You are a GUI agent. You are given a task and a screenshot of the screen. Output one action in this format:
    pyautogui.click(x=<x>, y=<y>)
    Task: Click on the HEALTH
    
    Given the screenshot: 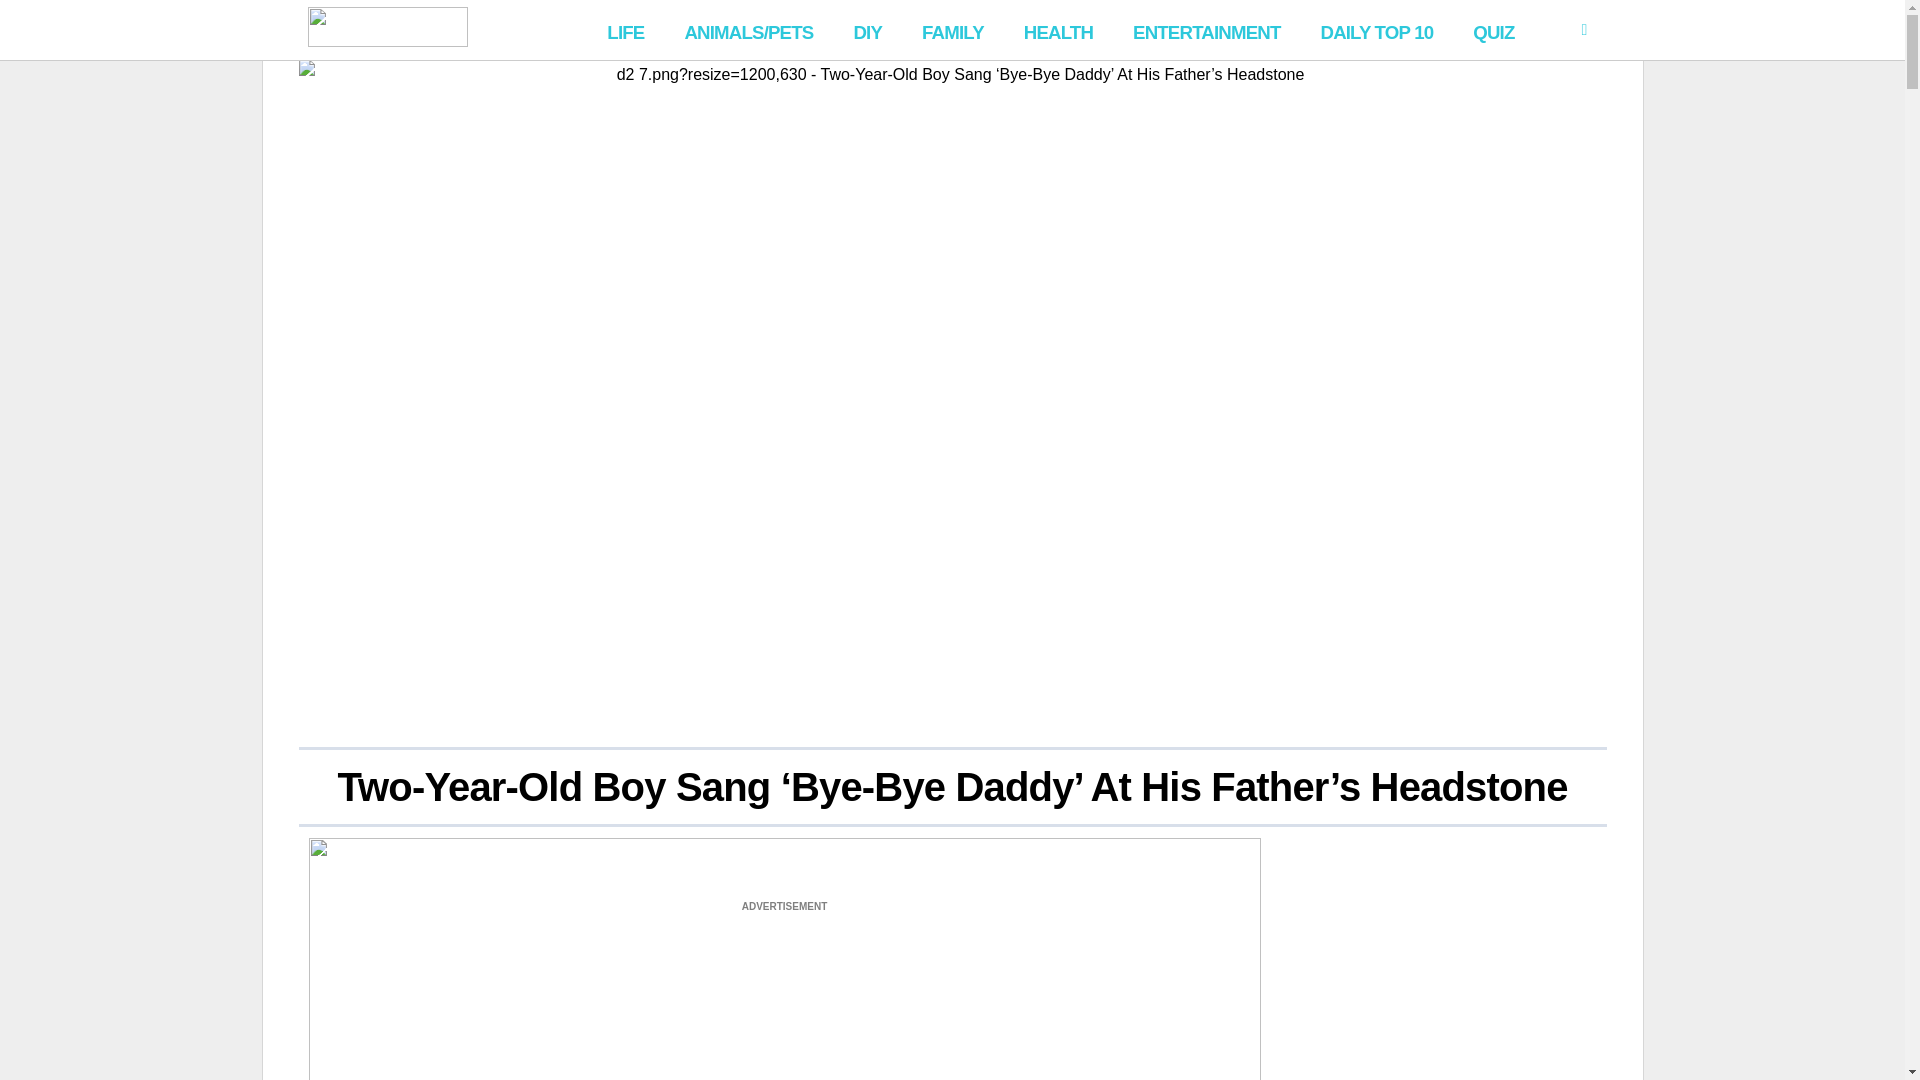 What is the action you would take?
    pyautogui.click(x=1058, y=30)
    